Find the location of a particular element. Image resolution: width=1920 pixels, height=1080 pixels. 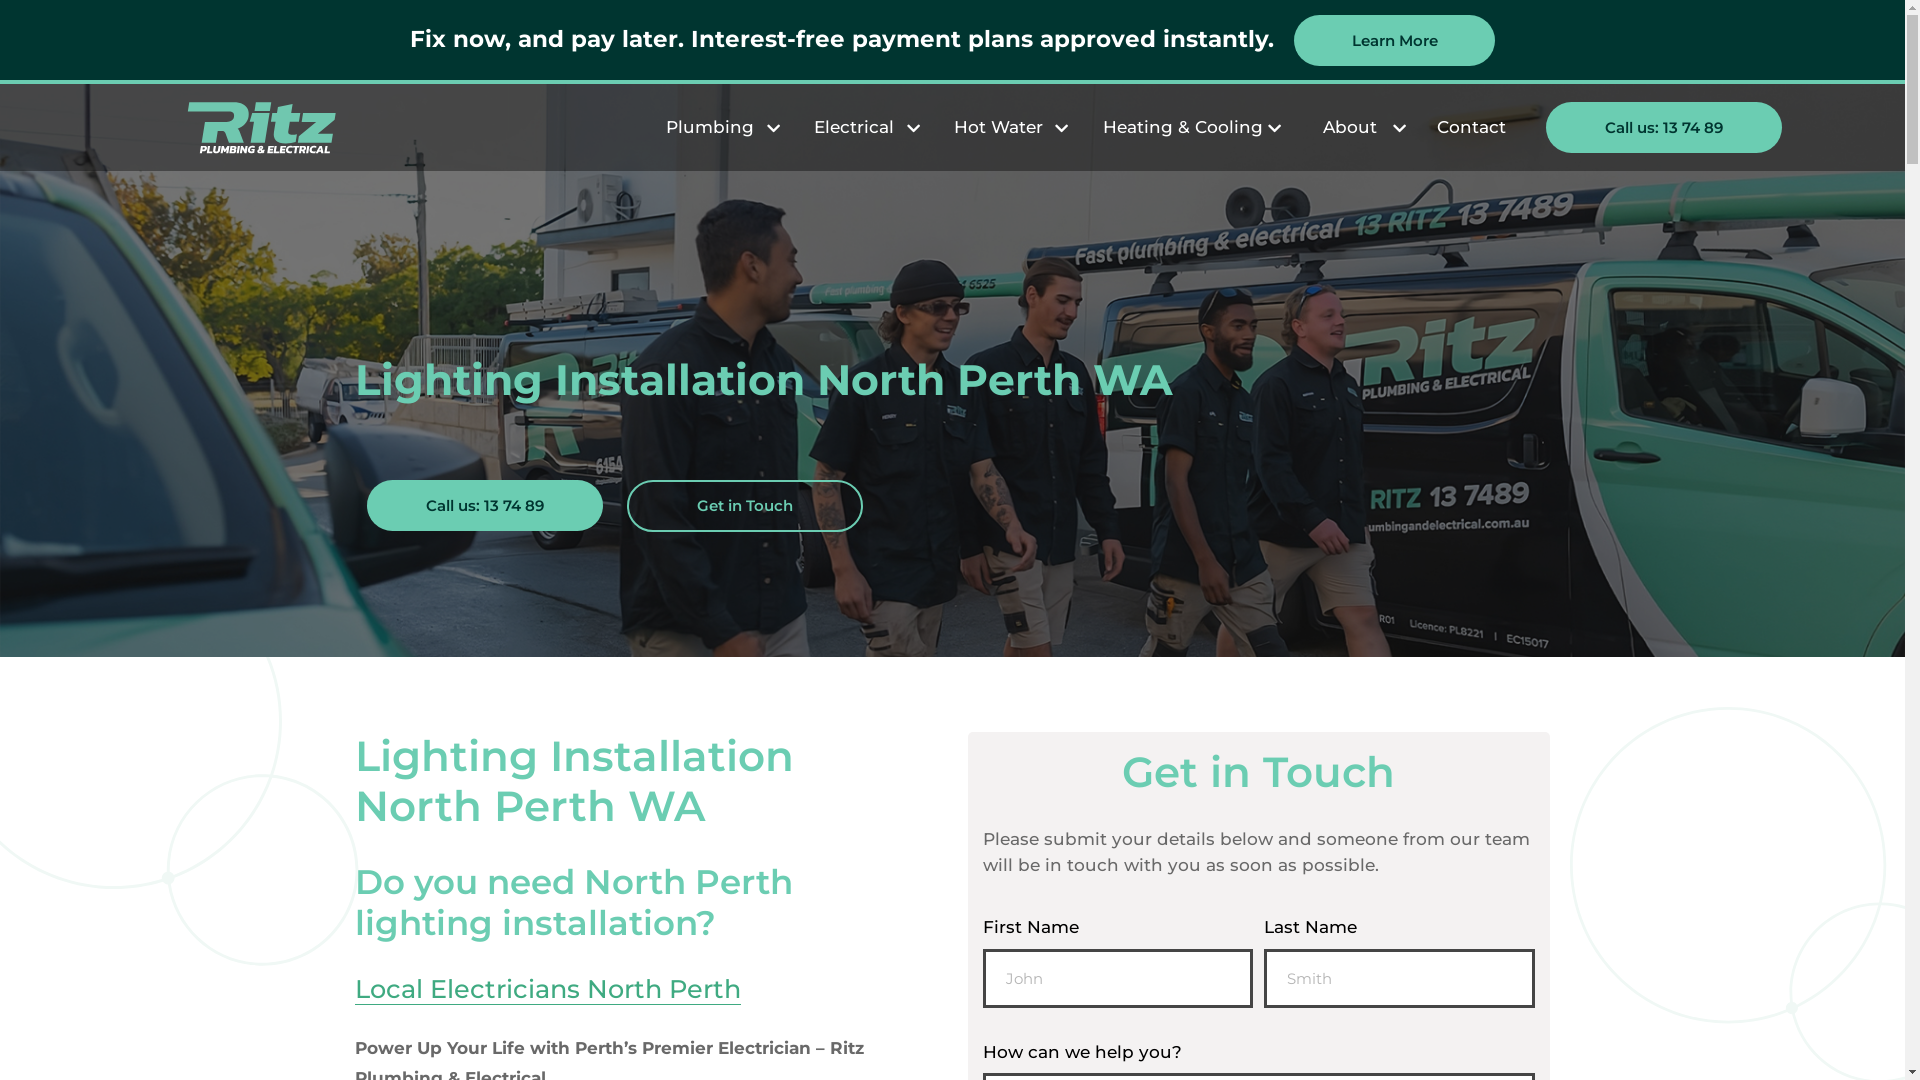

Electrical is located at coordinates (854, 128).